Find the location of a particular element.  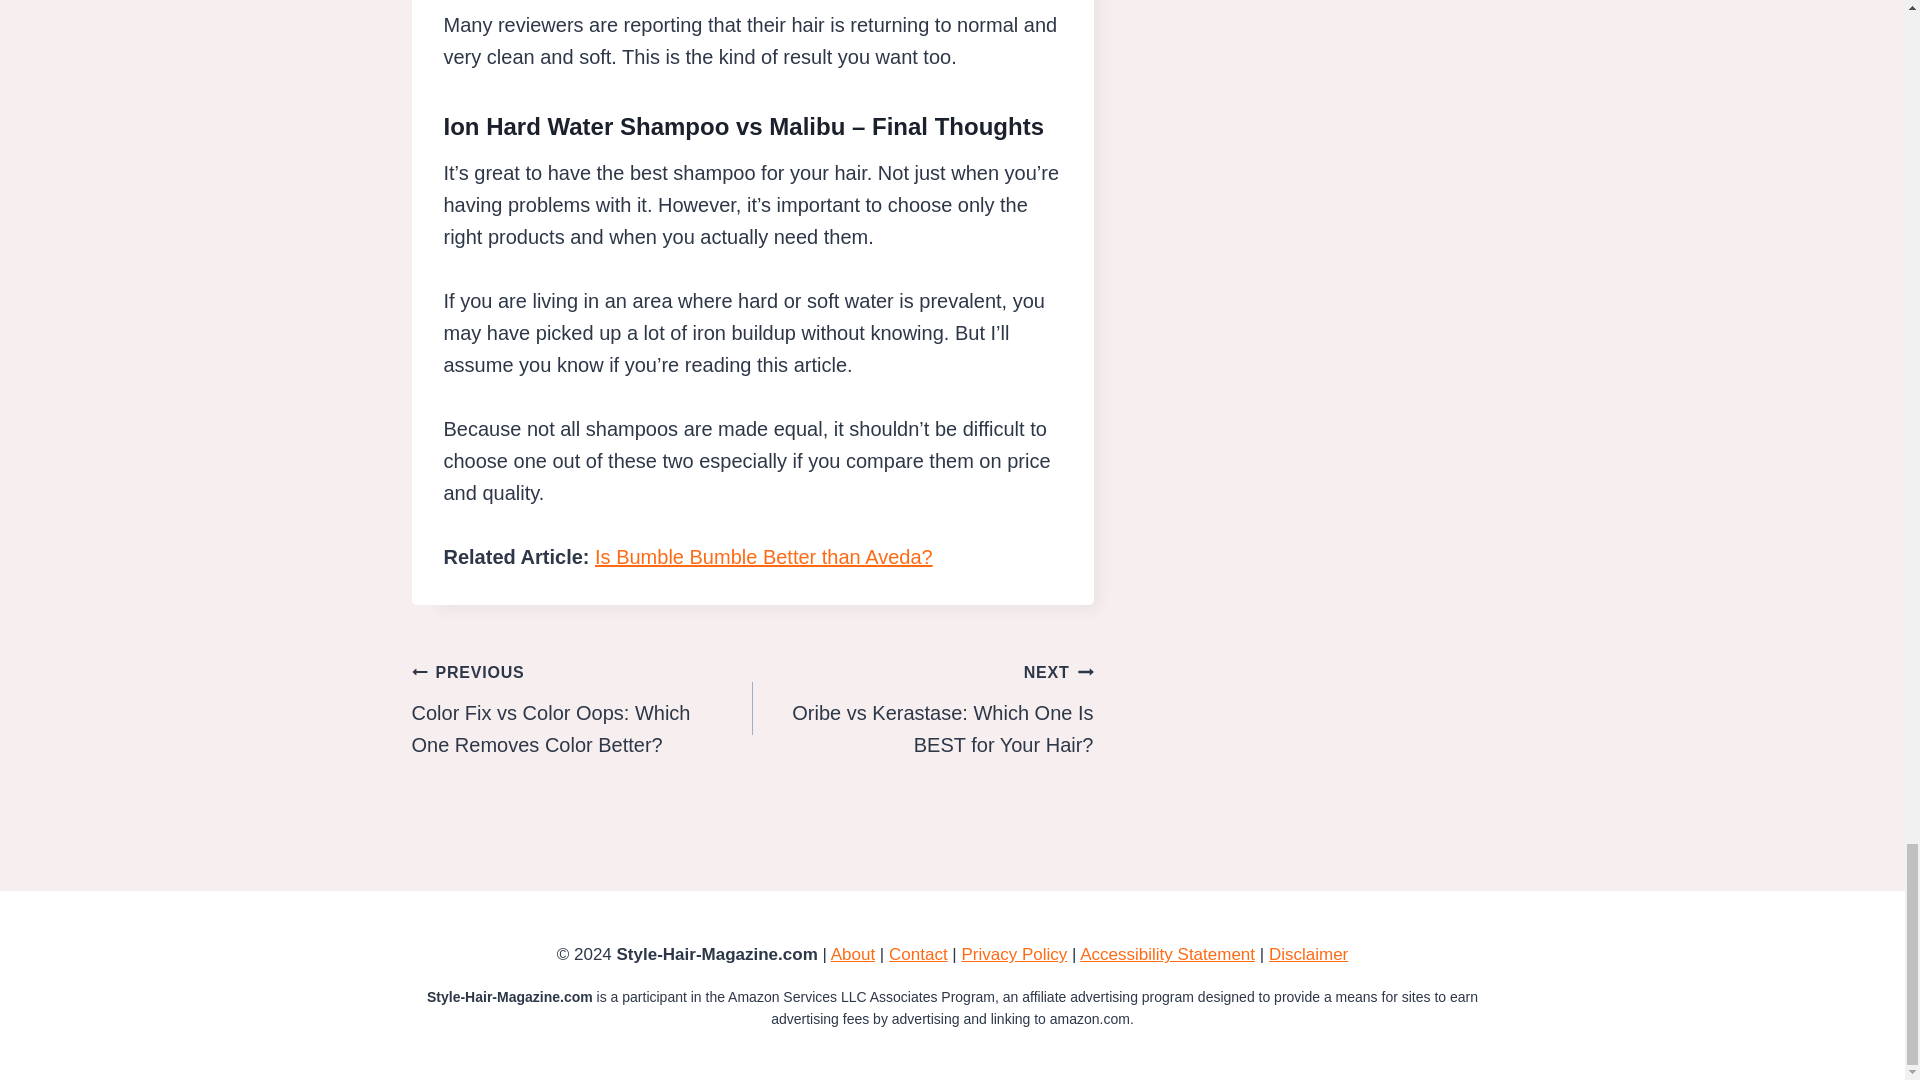

Privacy Policy is located at coordinates (1014, 954).